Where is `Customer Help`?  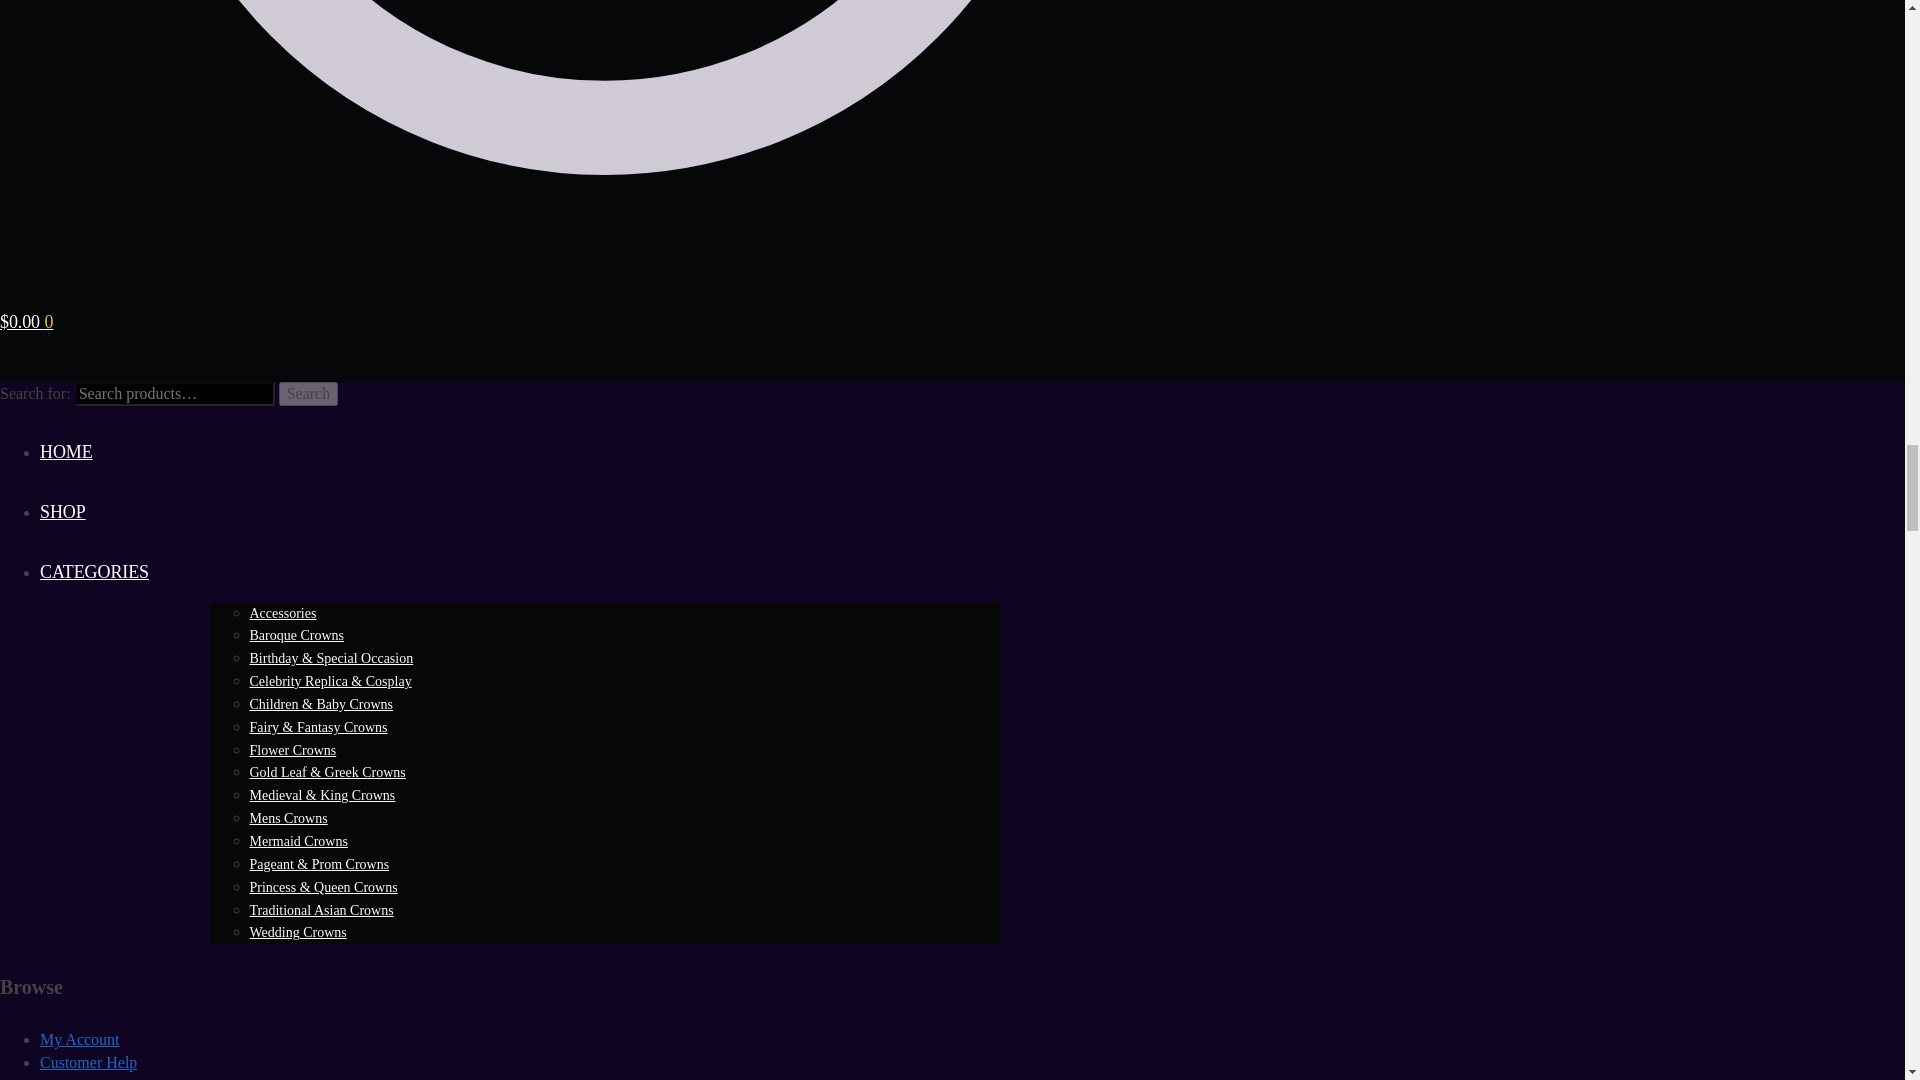
Customer Help is located at coordinates (88, 1062).